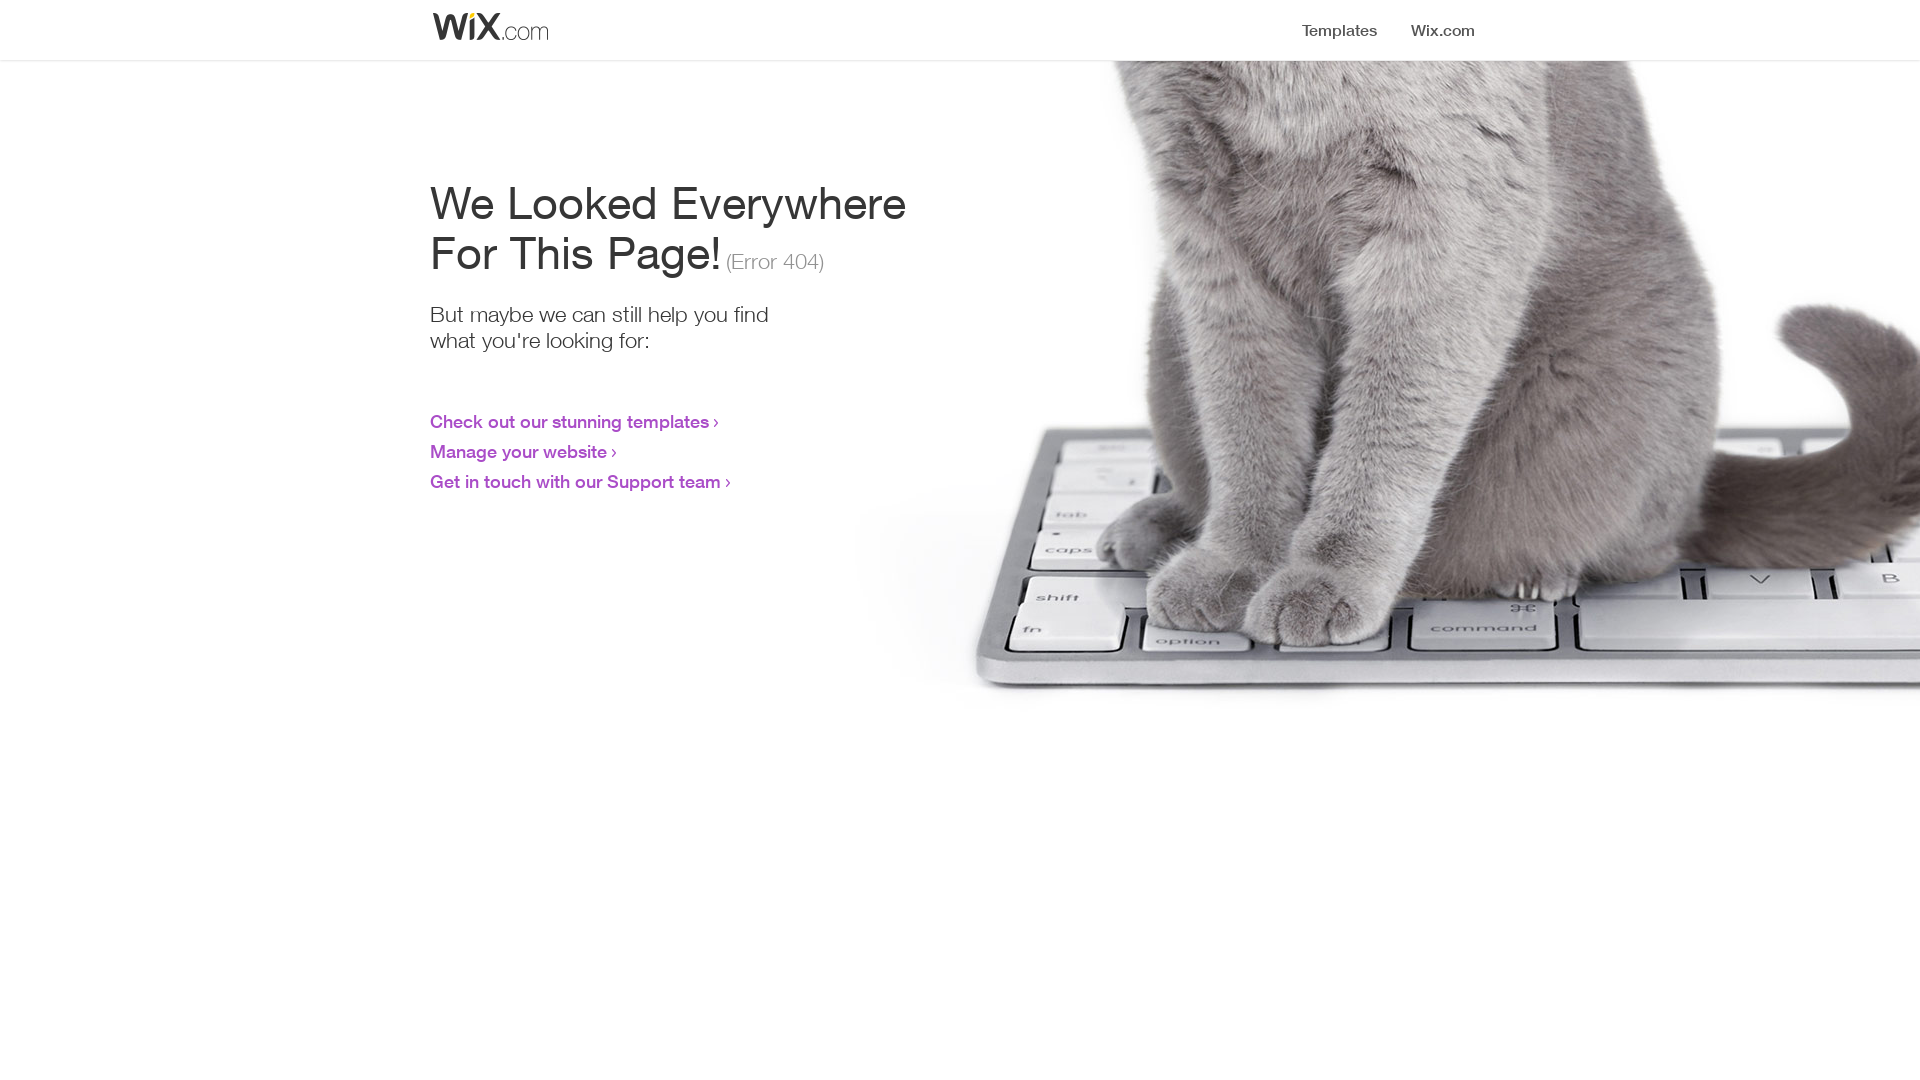  Describe the element at coordinates (576, 481) in the screenshot. I see `Get in touch with our Support team` at that location.